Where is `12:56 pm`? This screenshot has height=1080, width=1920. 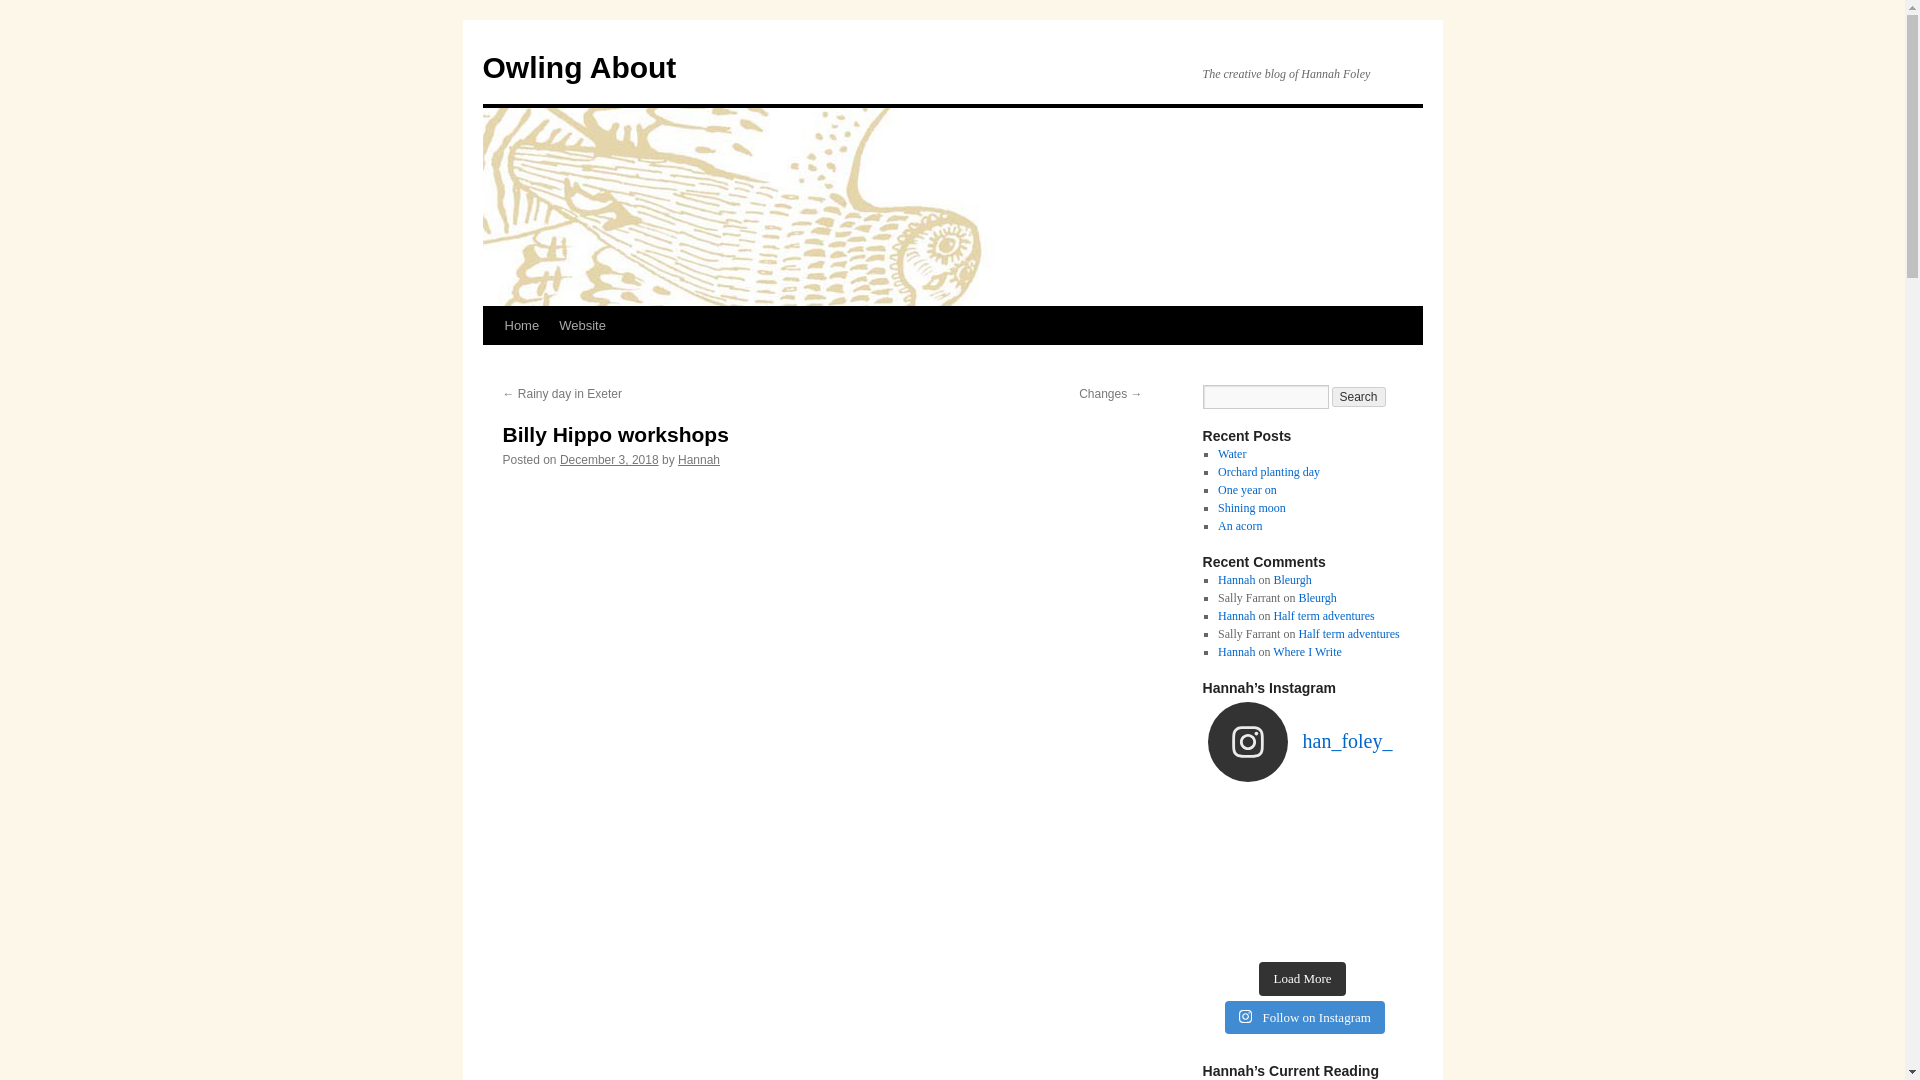
12:56 pm is located at coordinates (609, 459).